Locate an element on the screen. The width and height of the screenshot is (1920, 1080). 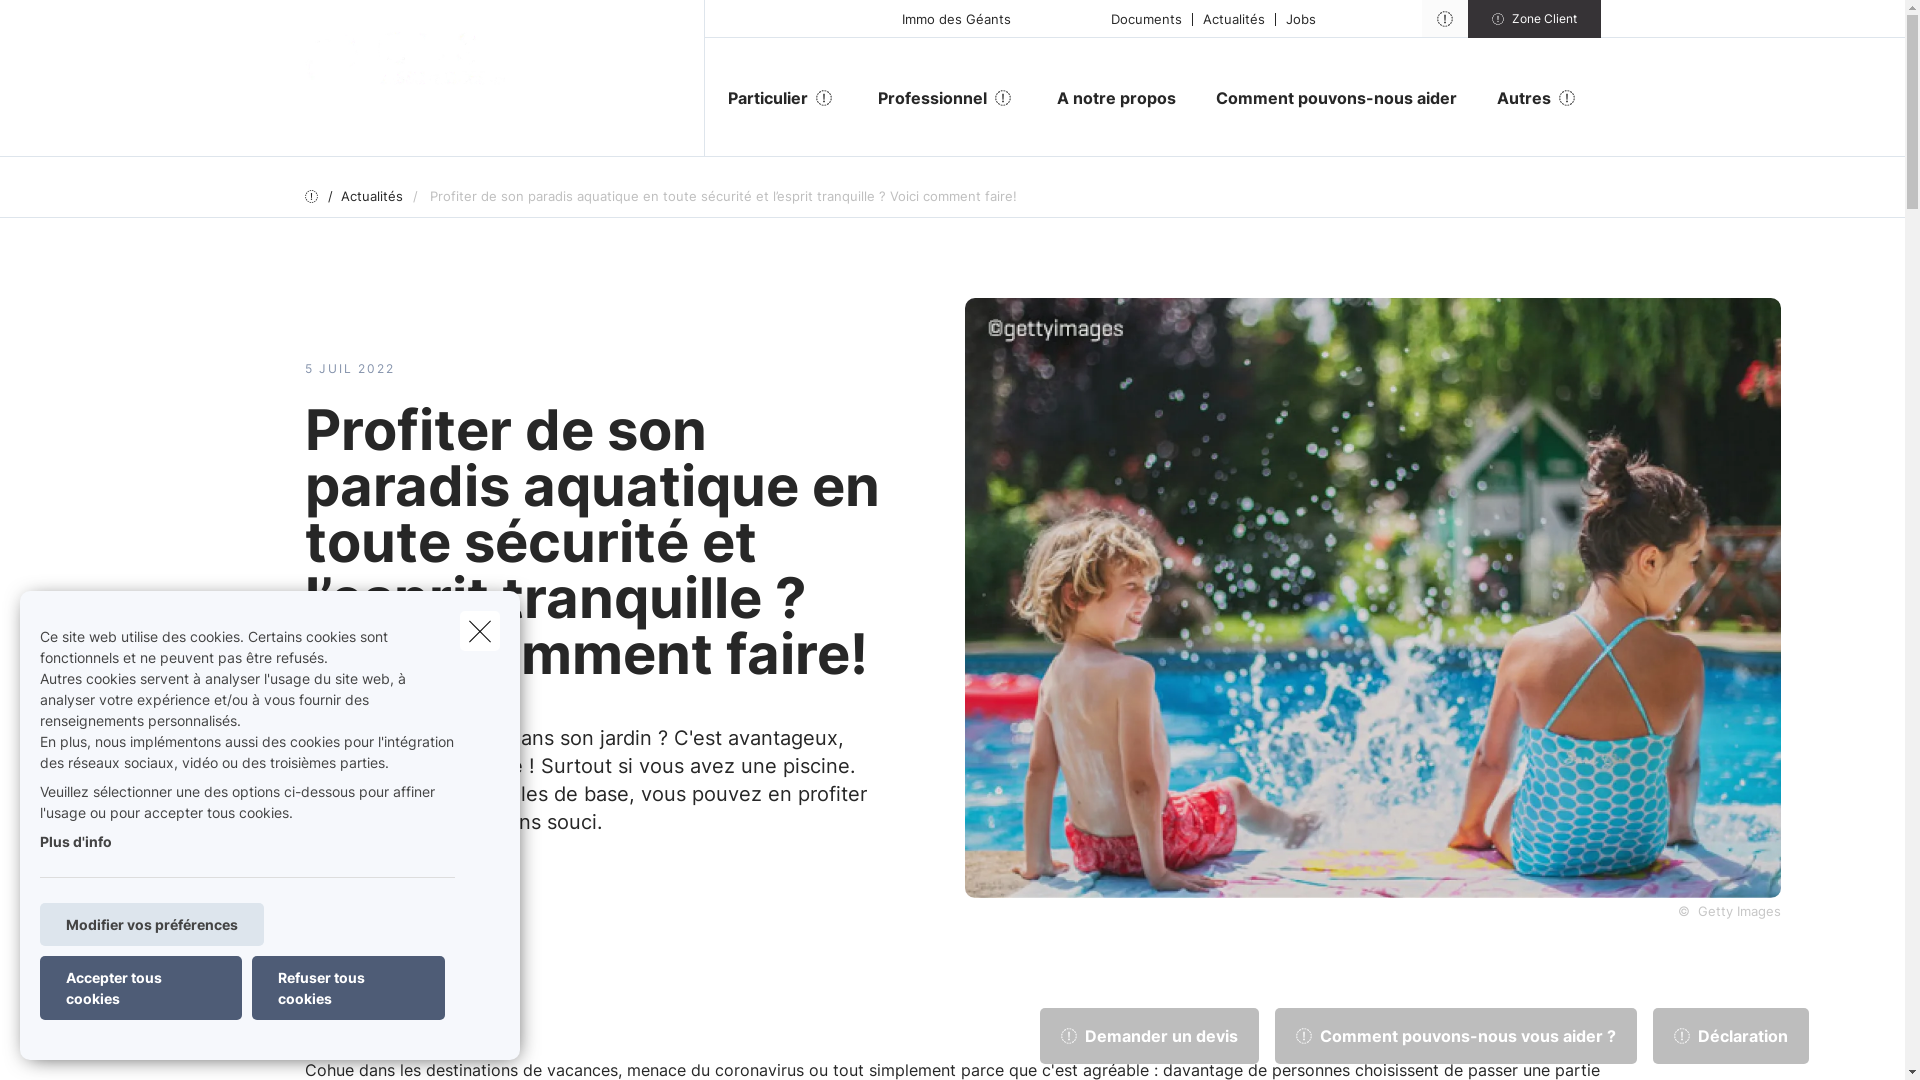
Plus d'info is located at coordinates (76, 842).